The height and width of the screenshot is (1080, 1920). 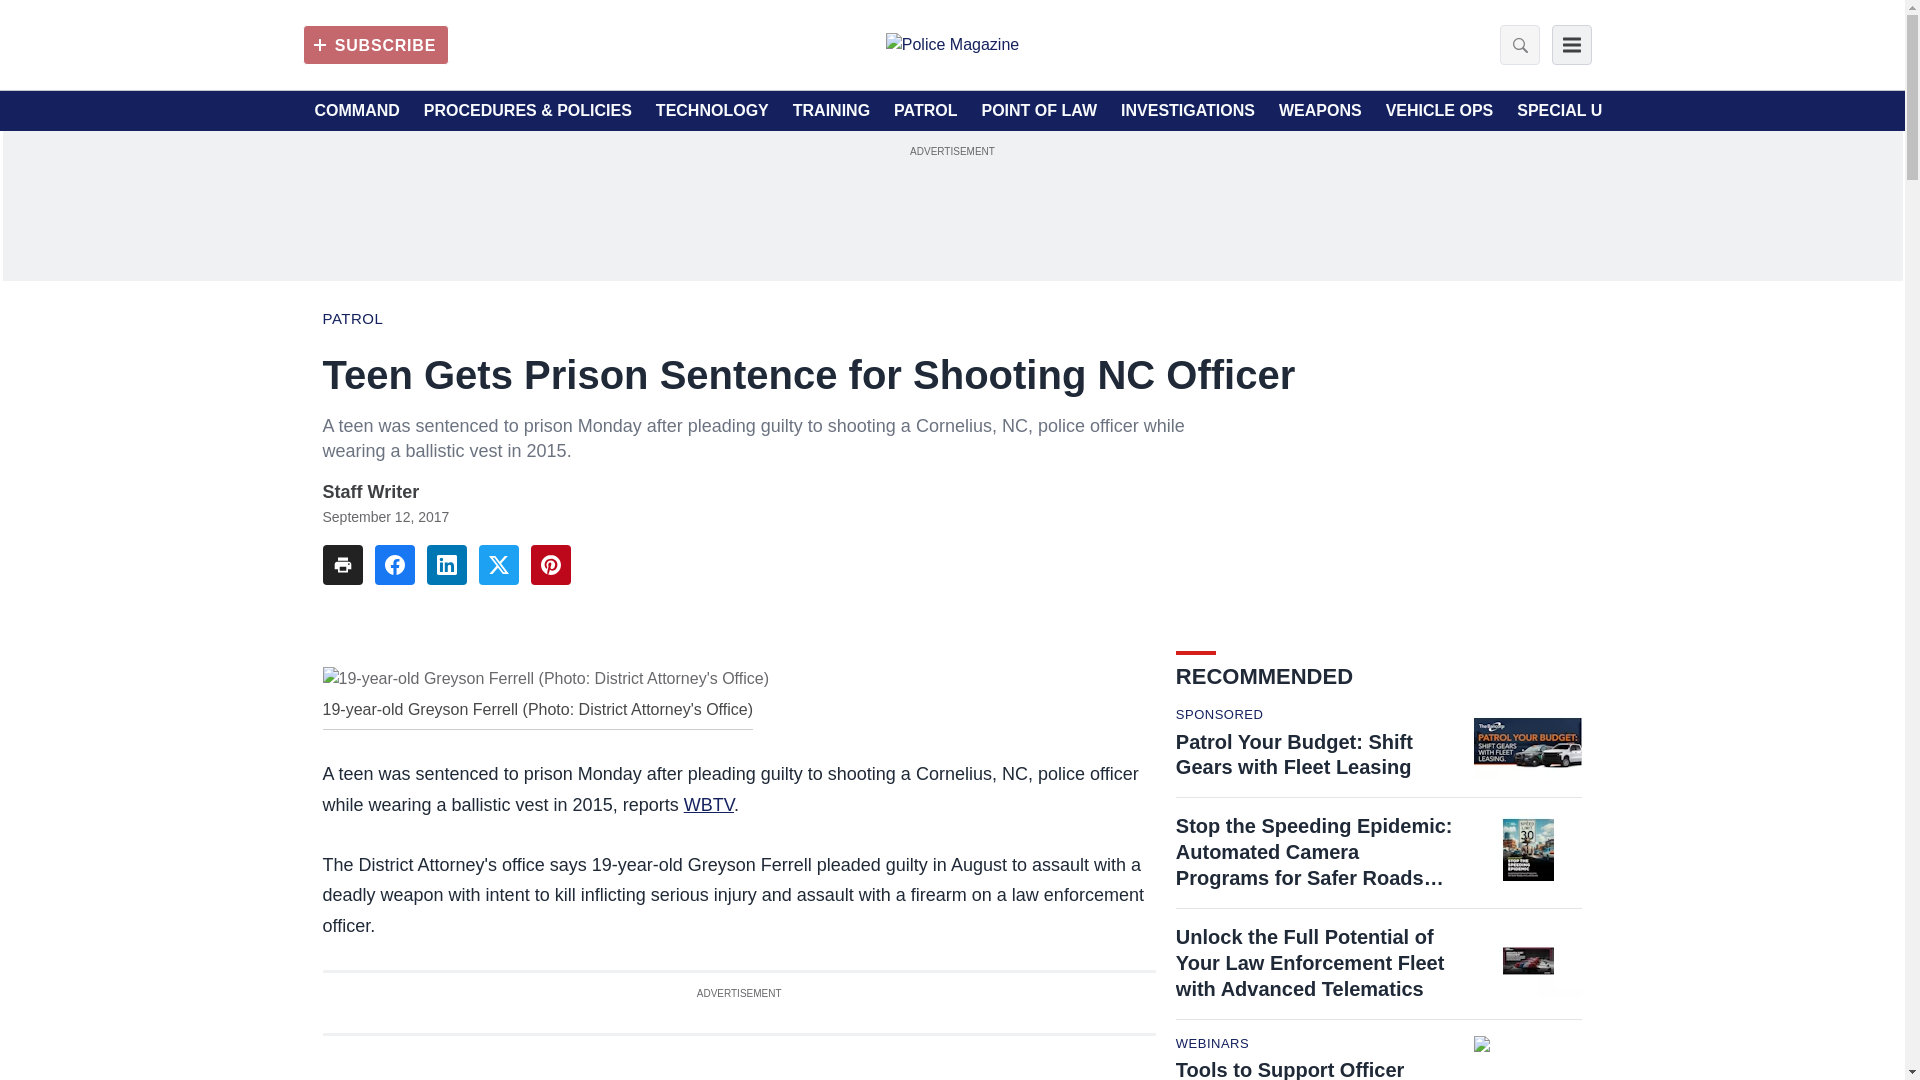 What do you see at coordinates (925, 111) in the screenshot?
I see `PATROL` at bounding box center [925, 111].